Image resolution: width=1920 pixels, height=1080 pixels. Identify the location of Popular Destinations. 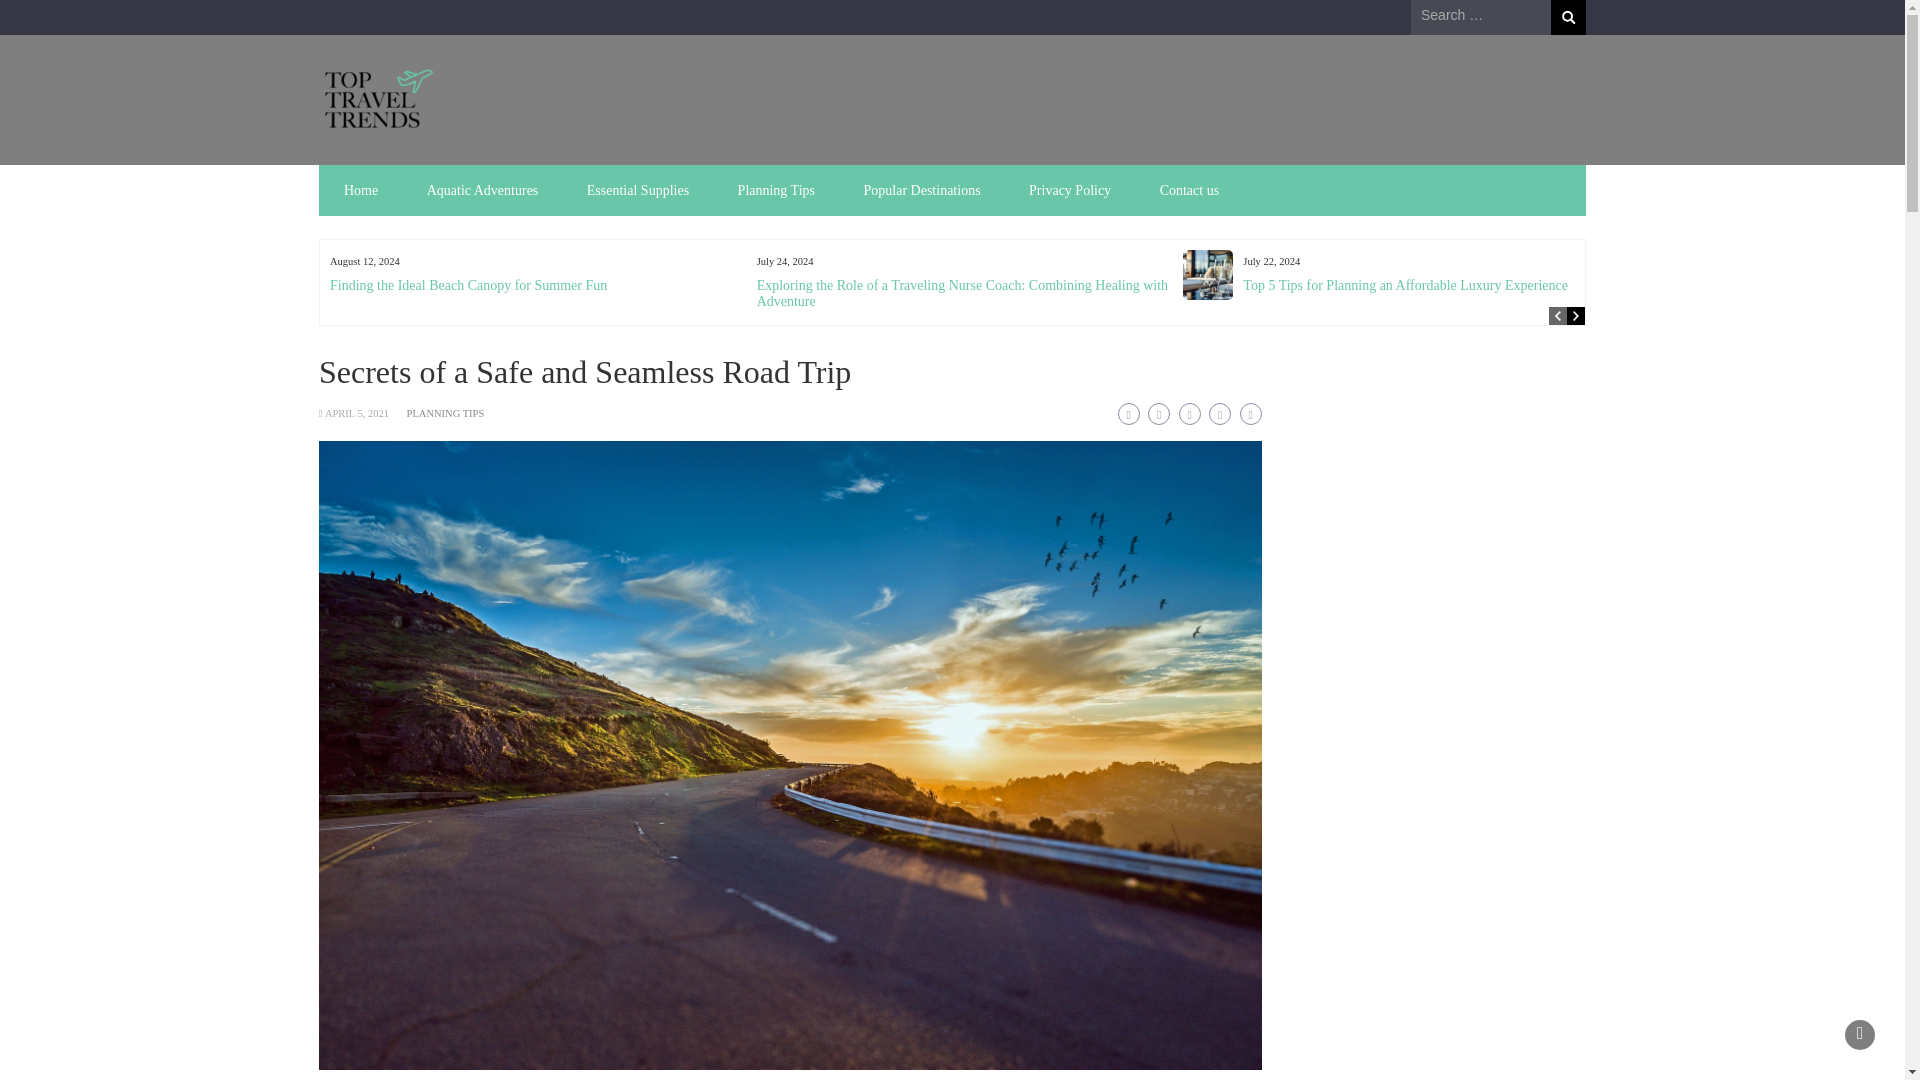
(922, 190).